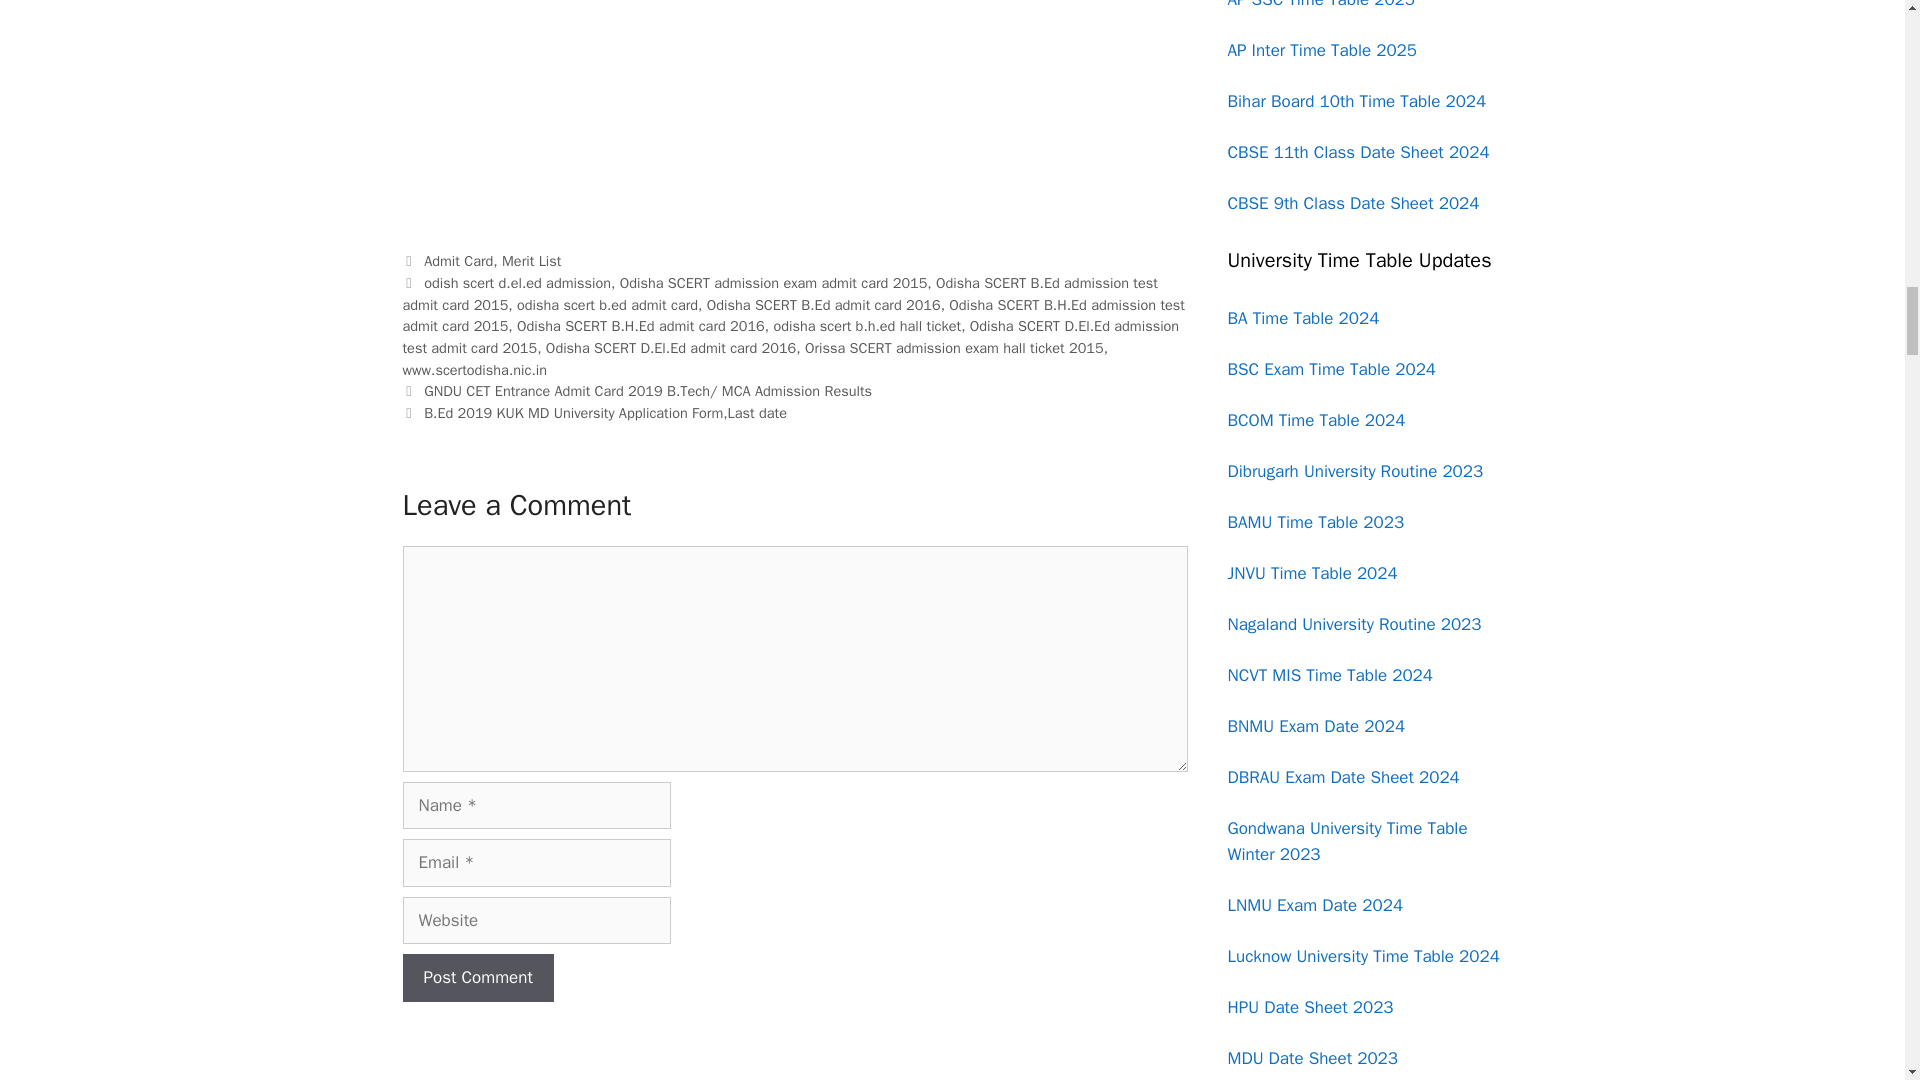 This screenshot has height=1080, width=1920. Describe the element at coordinates (867, 326) in the screenshot. I see `odisha scert b.h.ed hall ticket` at that location.